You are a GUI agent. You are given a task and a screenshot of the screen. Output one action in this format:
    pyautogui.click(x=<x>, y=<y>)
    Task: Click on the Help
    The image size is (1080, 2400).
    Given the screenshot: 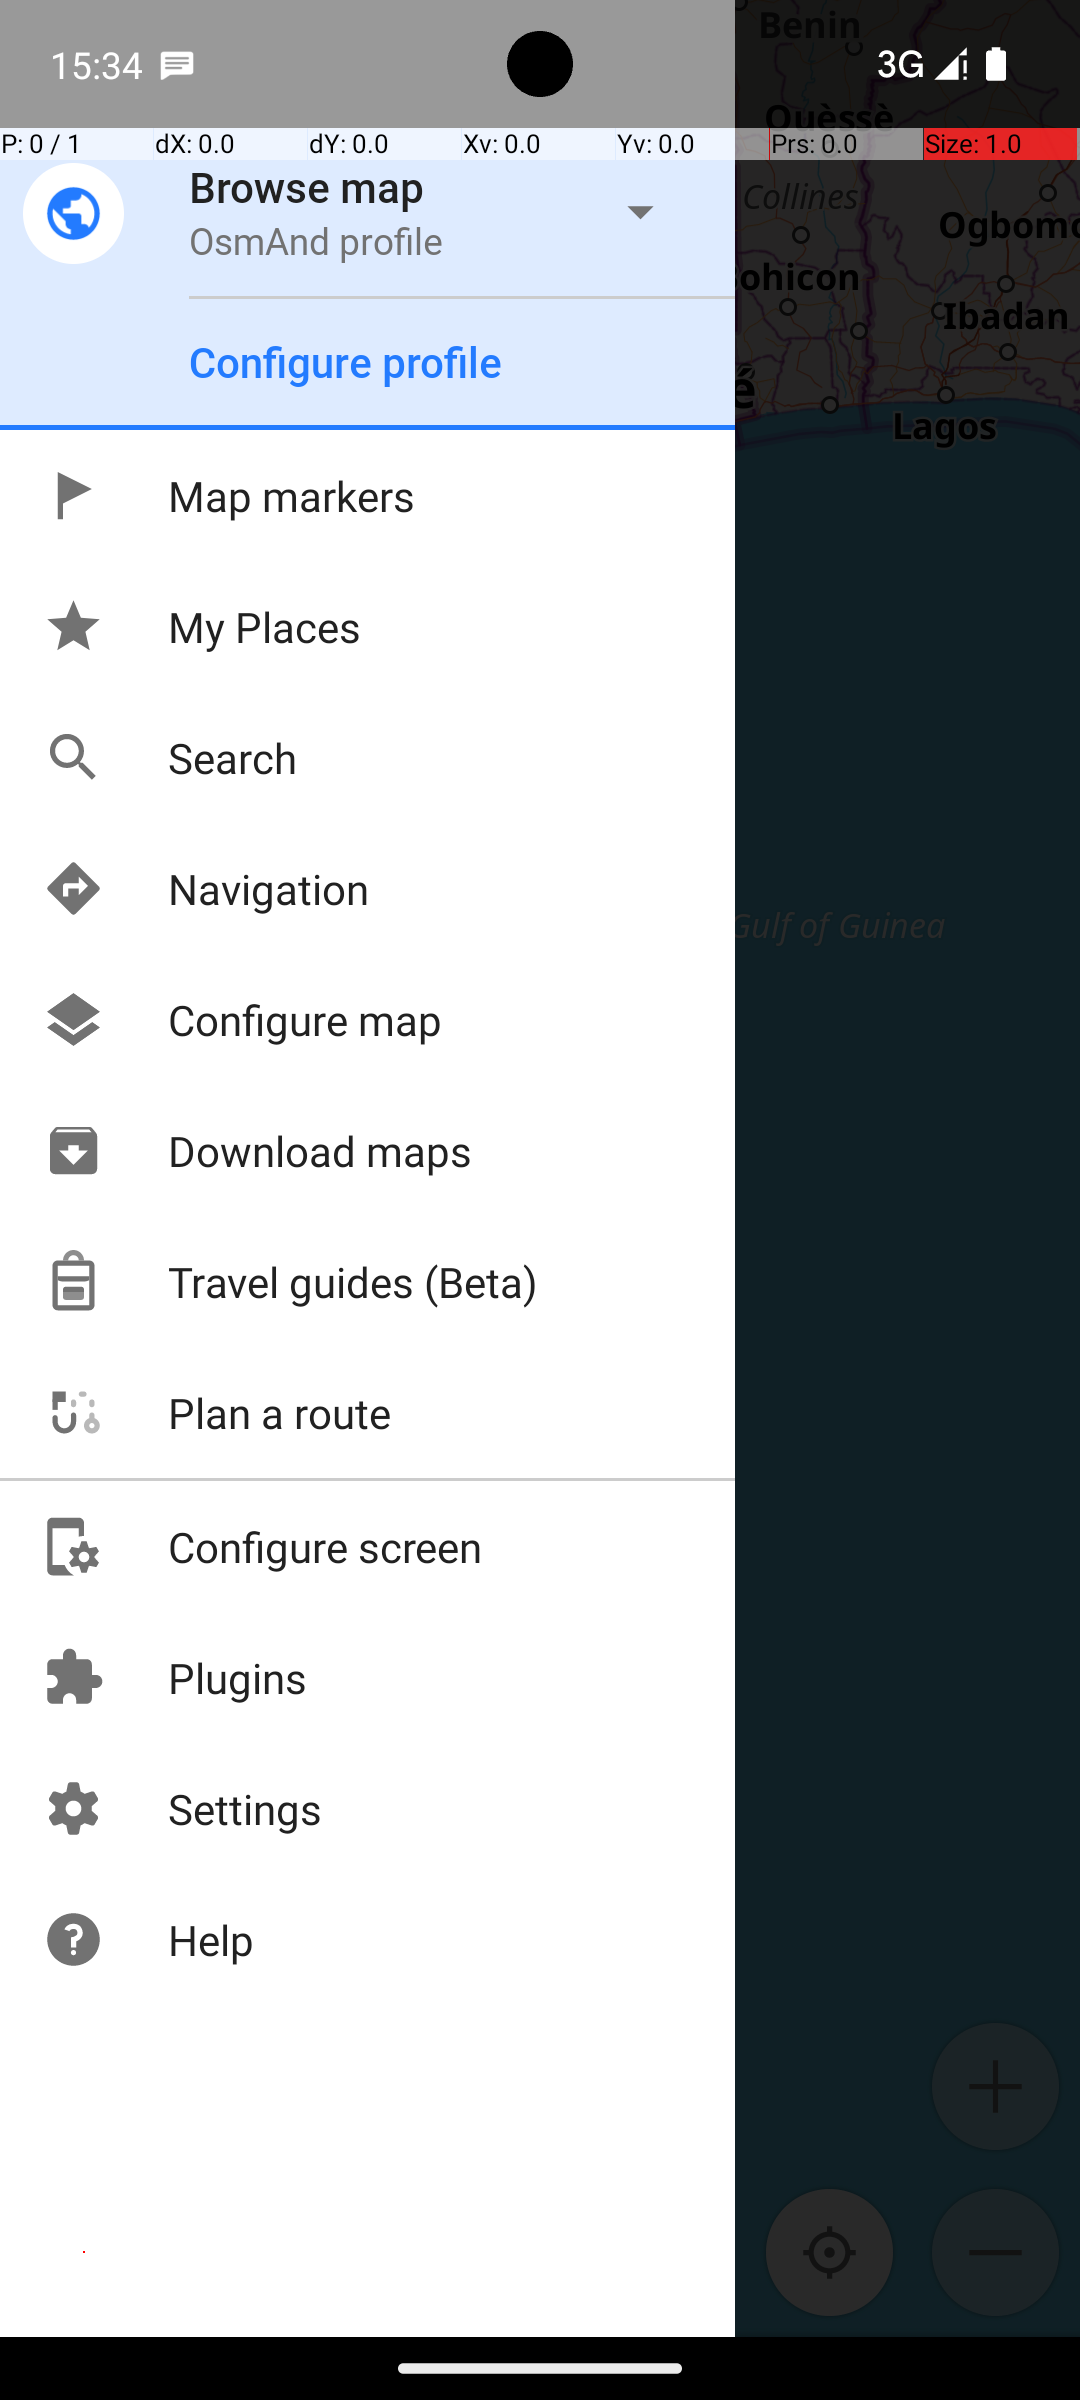 What is the action you would take?
    pyautogui.click(x=148, y=1940)
    